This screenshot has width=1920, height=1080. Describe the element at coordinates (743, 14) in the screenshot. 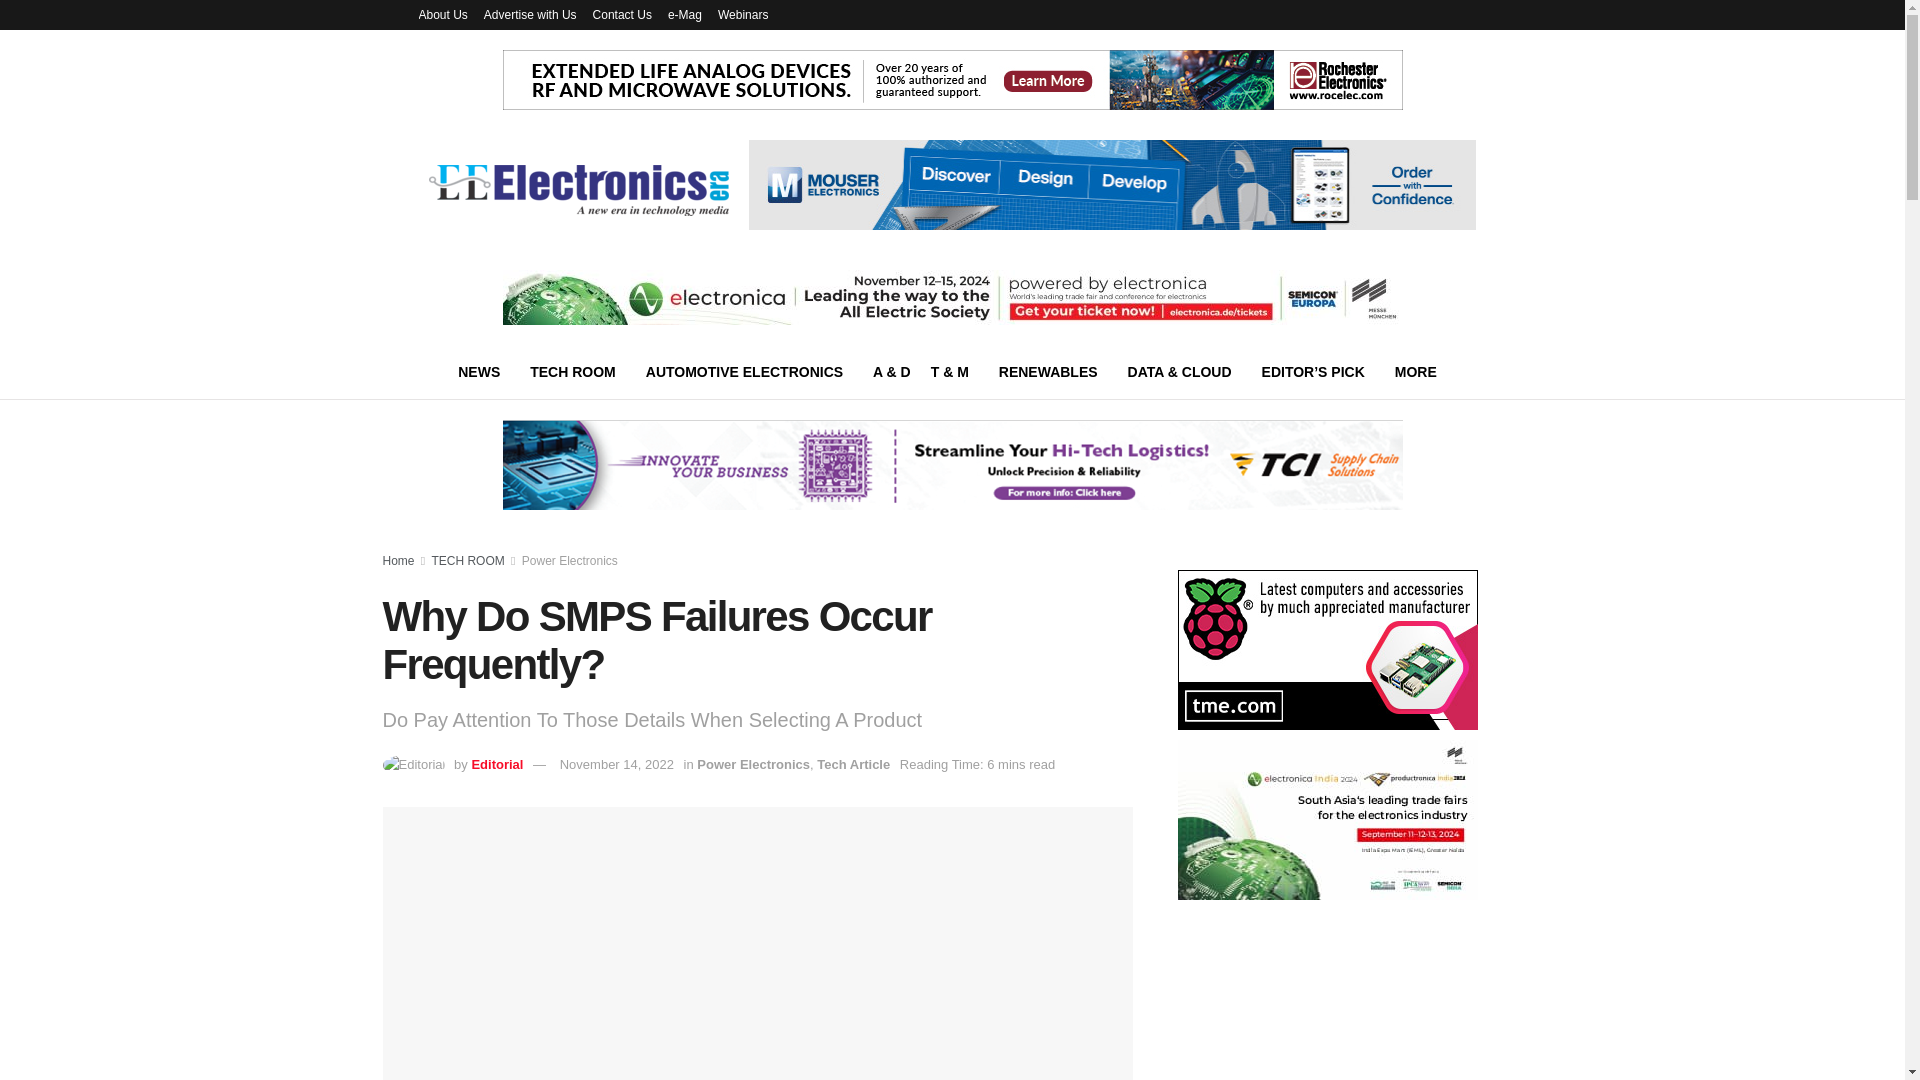

I see `Webinars` at that location.